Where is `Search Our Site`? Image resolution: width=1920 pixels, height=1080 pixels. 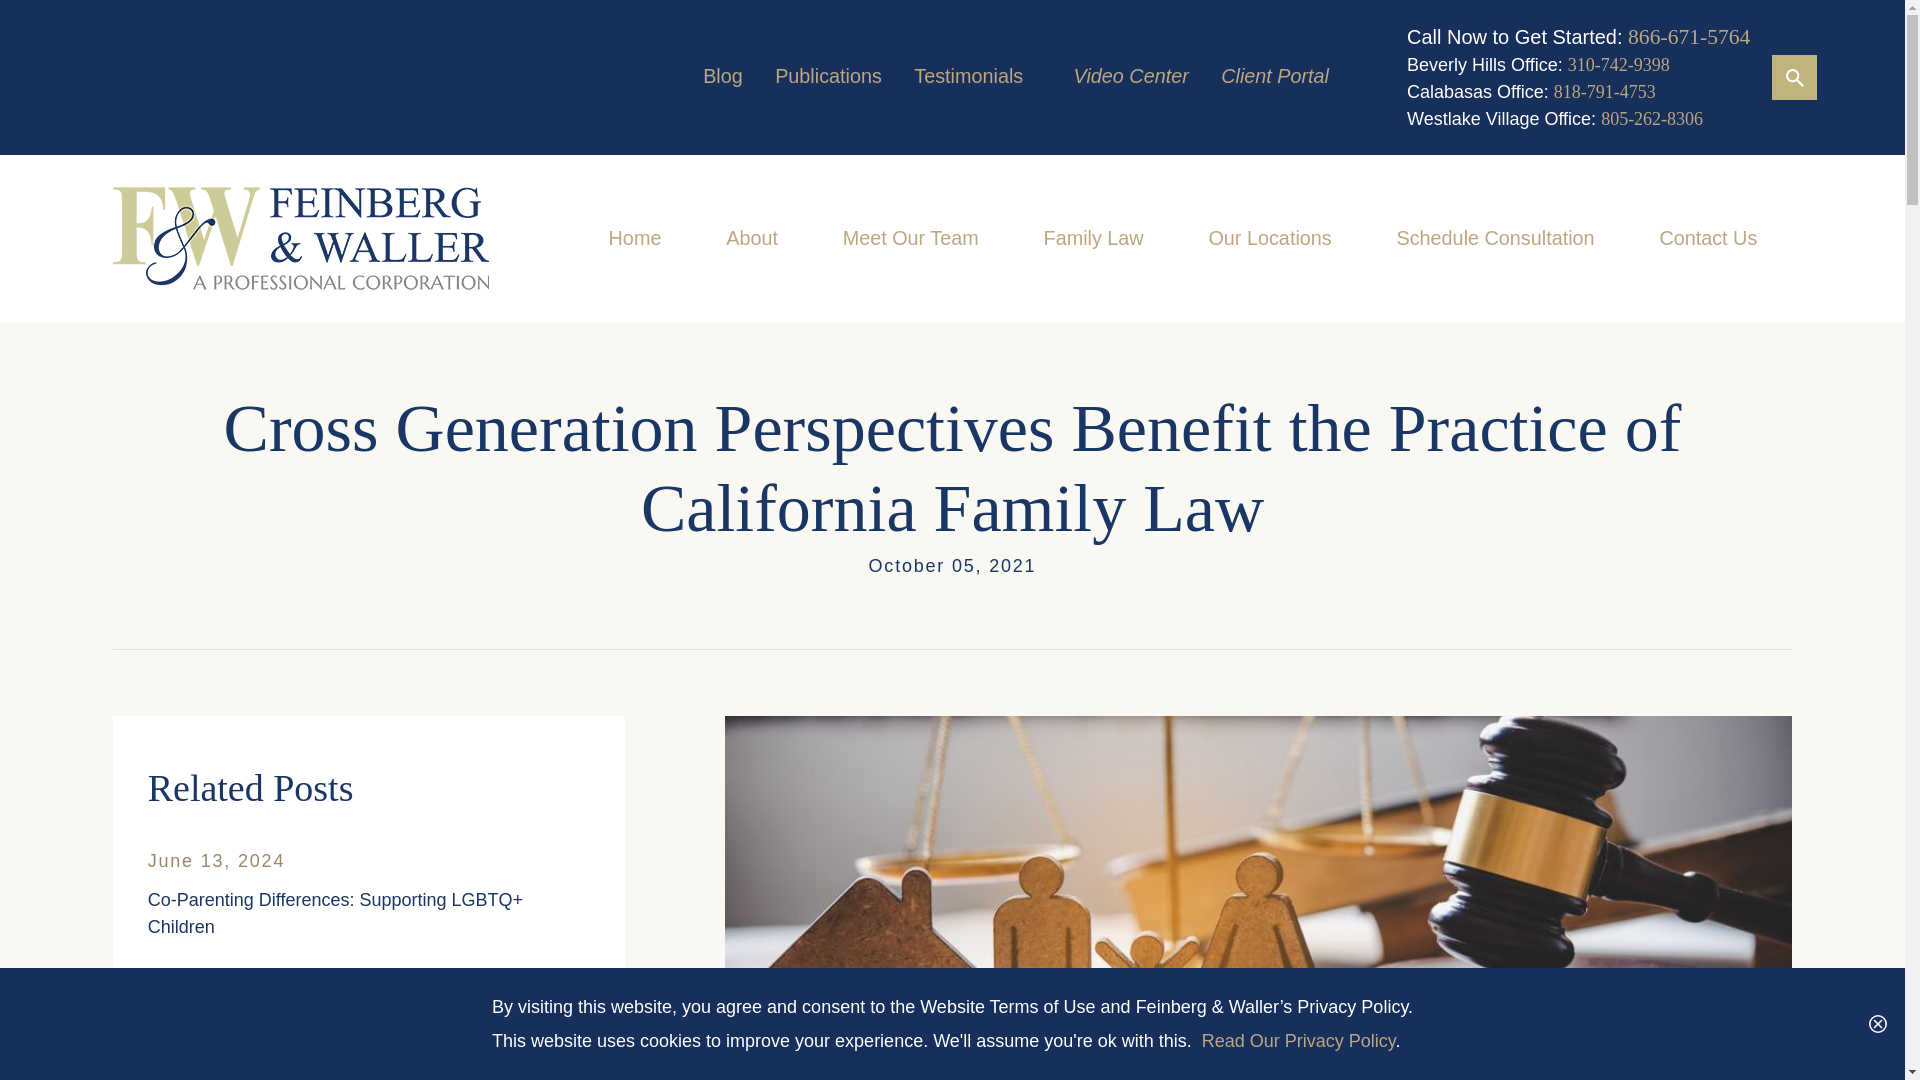
Search Our Site is located at coordinates (1794, 78).